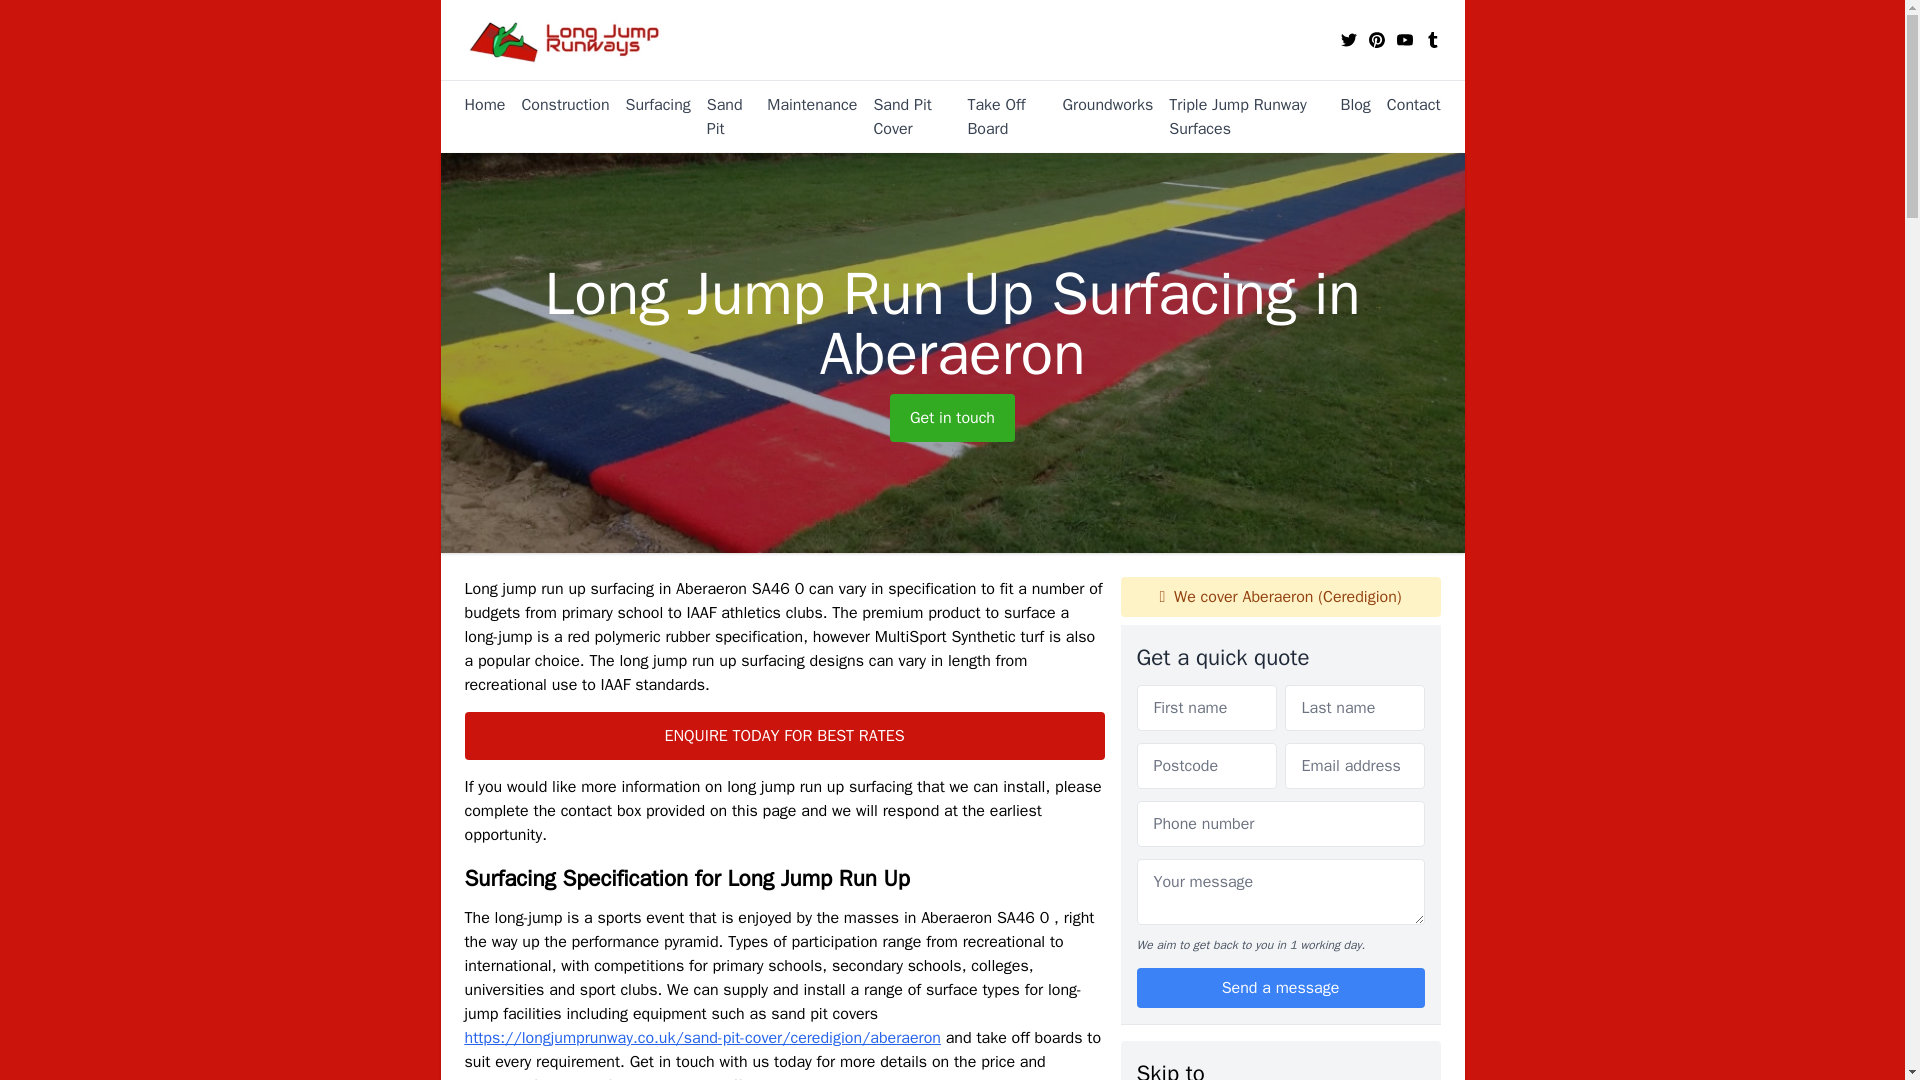 This screenshot has height=1080, width=1920. What do you see at coordinates (998, 116) in the screenshot?
I see `Take Off Board` at bounding box center [998, 116].